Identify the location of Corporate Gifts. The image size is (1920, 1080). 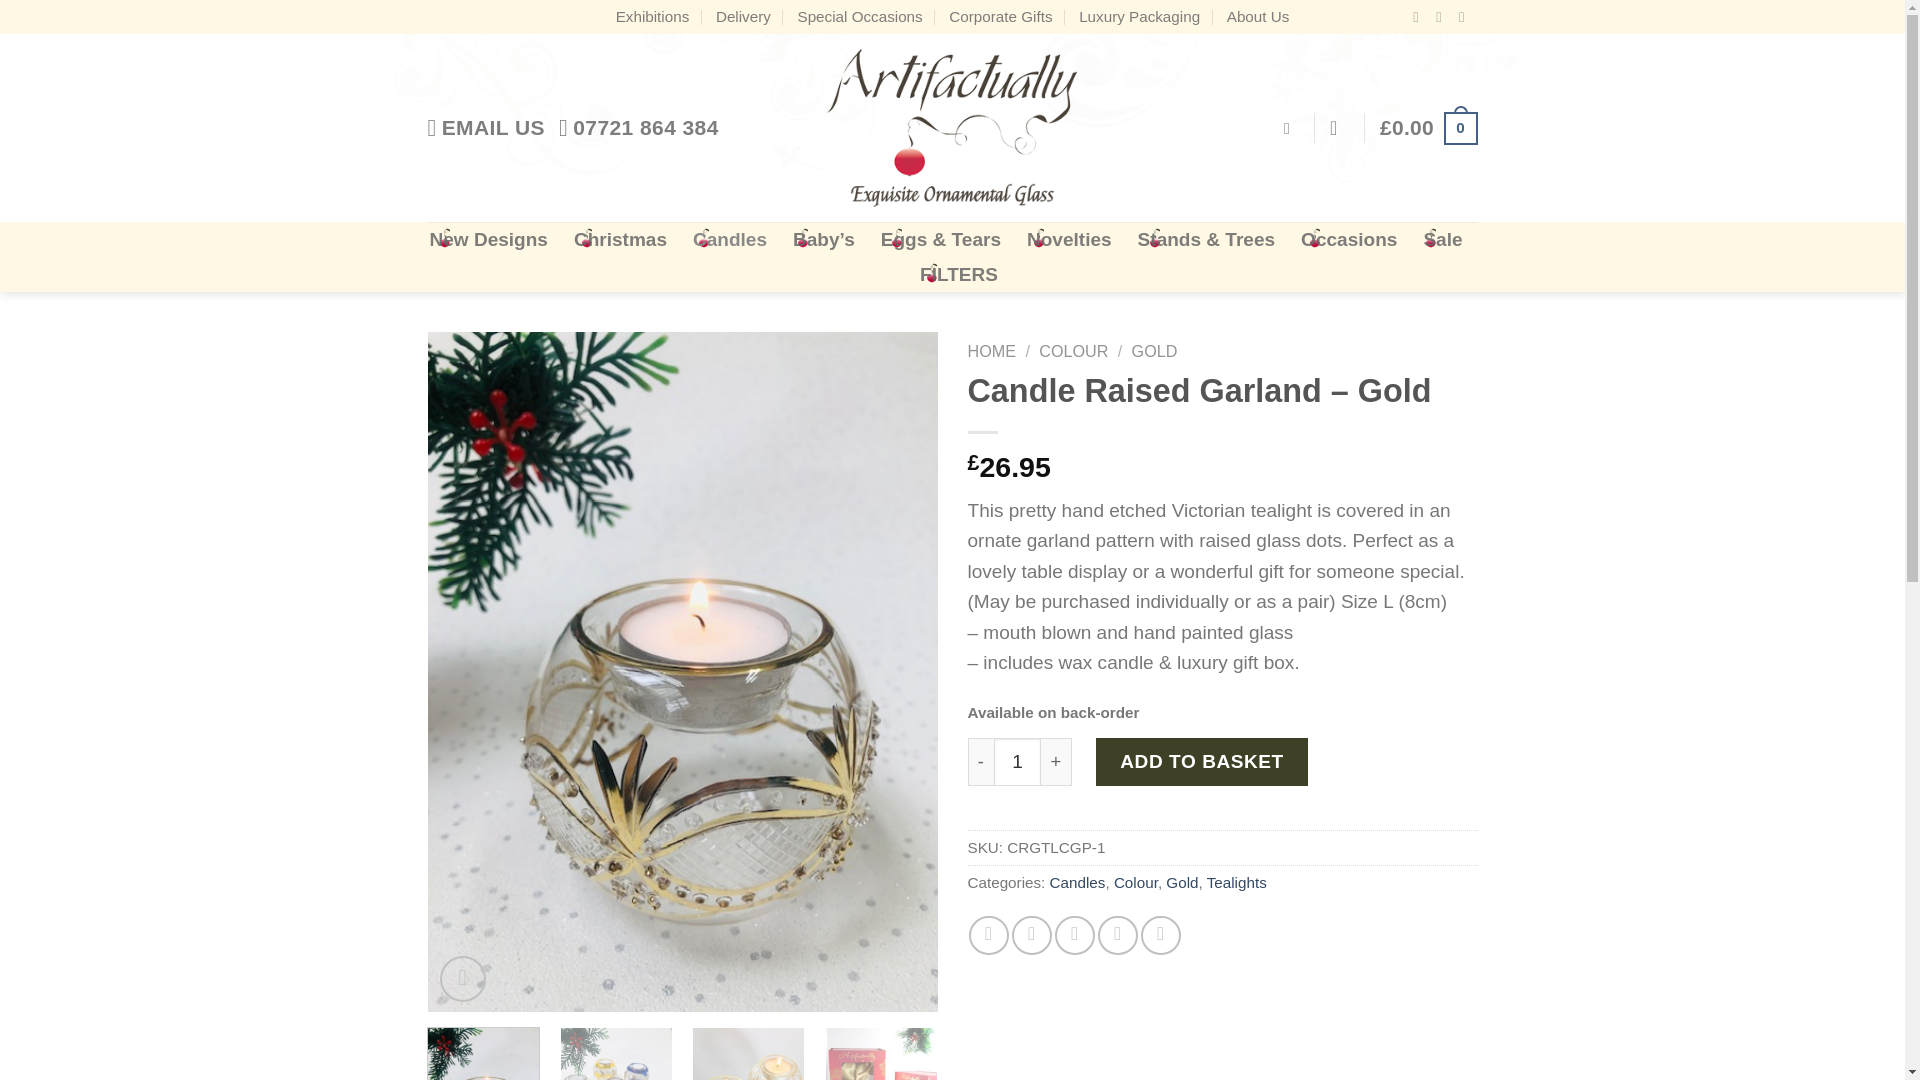
(1000, 16).